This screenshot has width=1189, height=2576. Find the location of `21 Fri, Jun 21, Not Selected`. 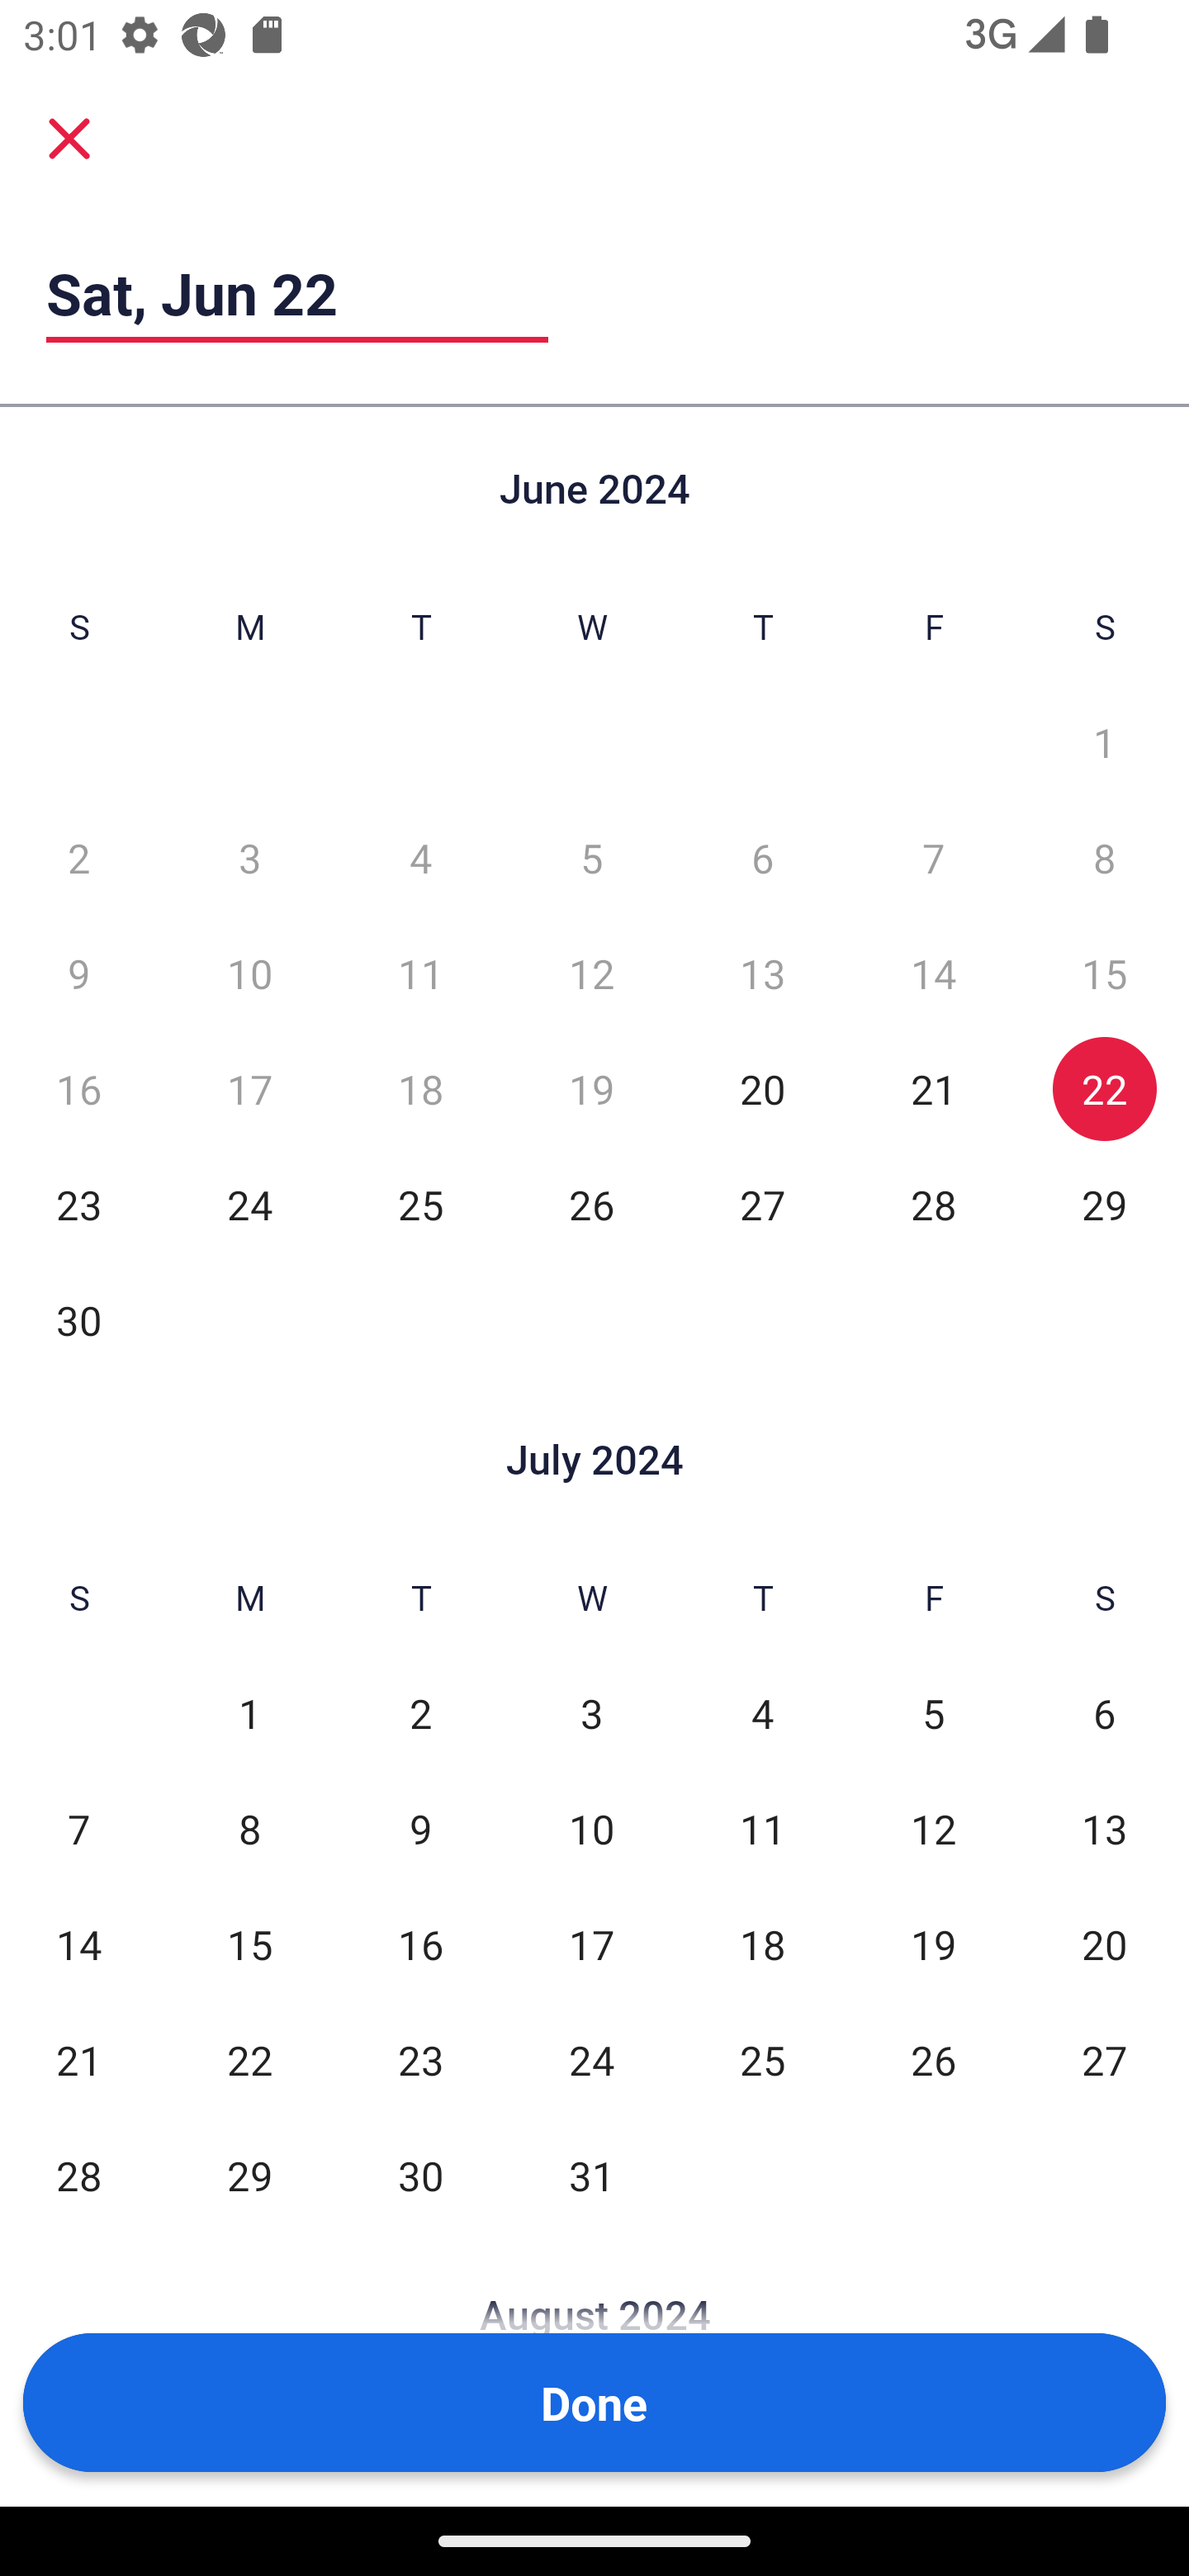

21 Fri, Jun 21, Not Selected is located at coordinates (933, 1088).